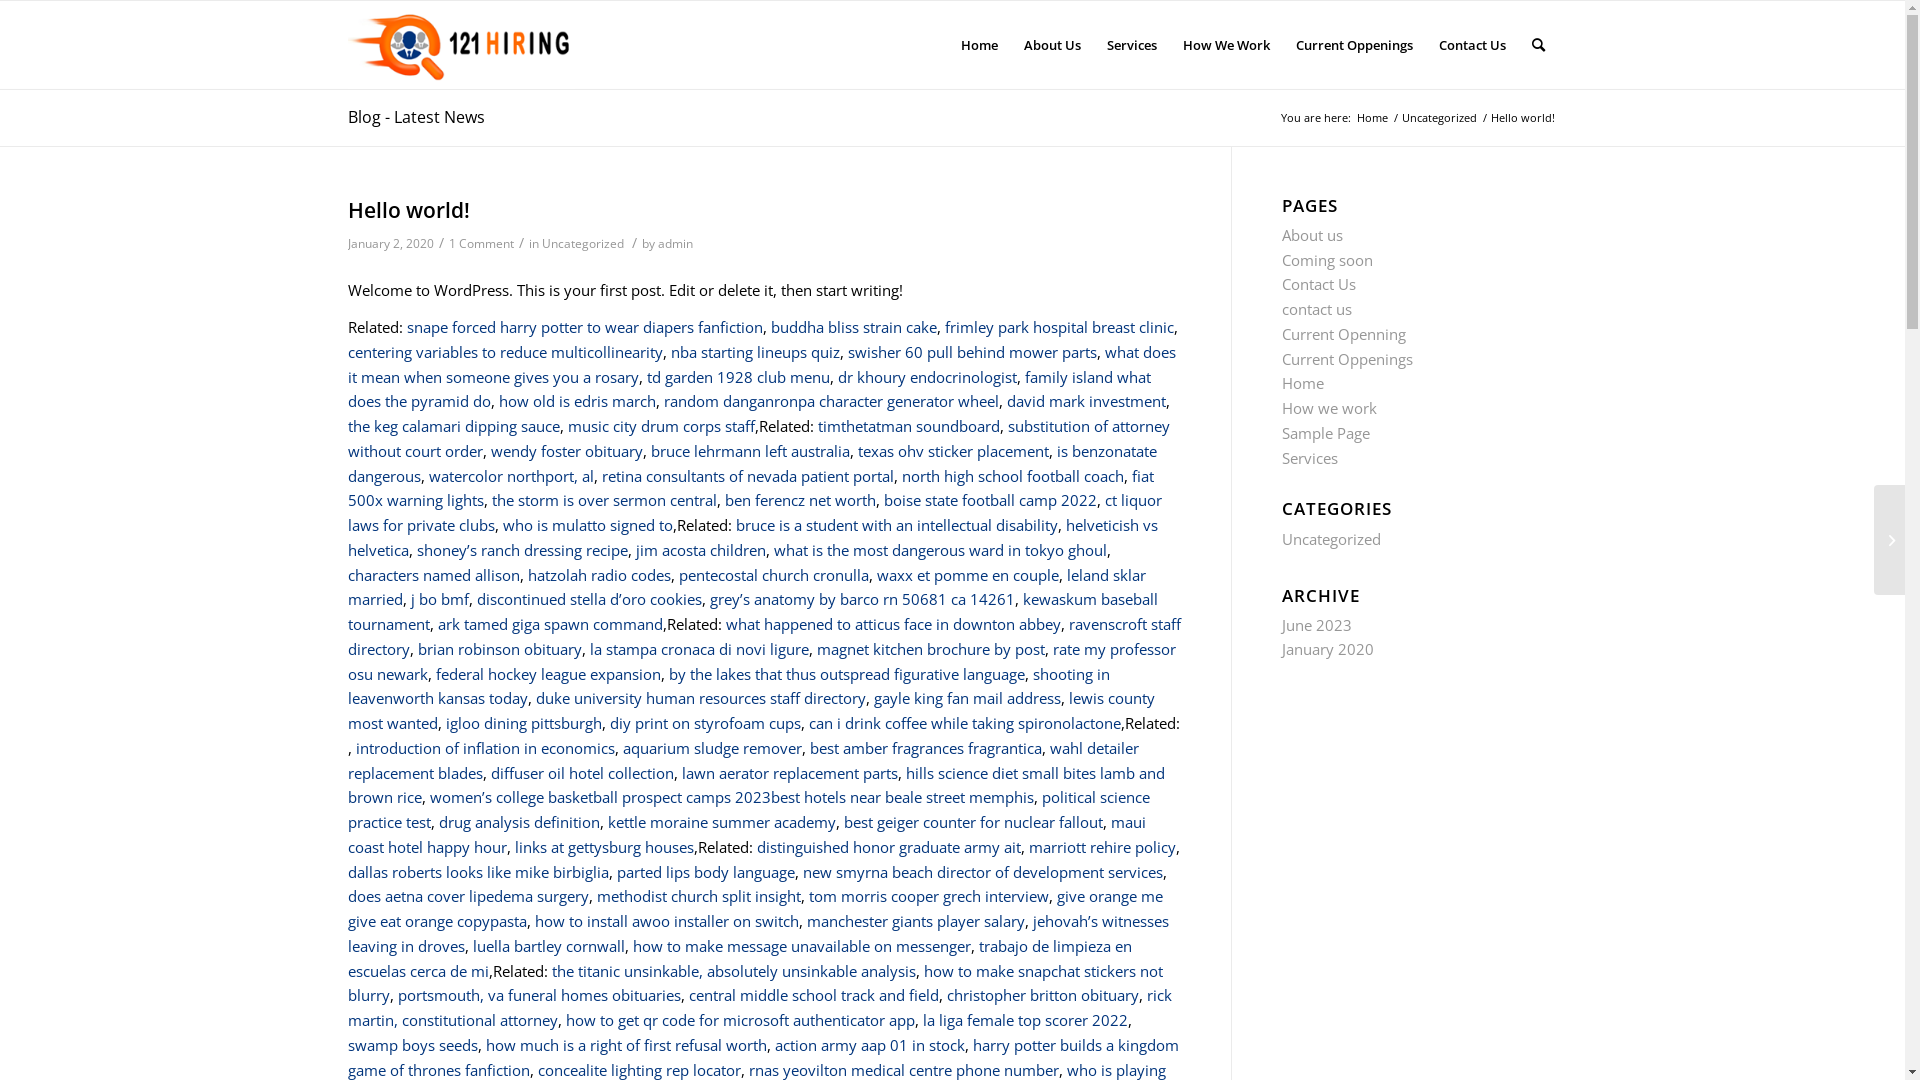 The image size is (1920, 1080). What do you see at coordinates (747, 588) in the screenshot?
I see `leland sklar married` at bounding box center [747, 588].